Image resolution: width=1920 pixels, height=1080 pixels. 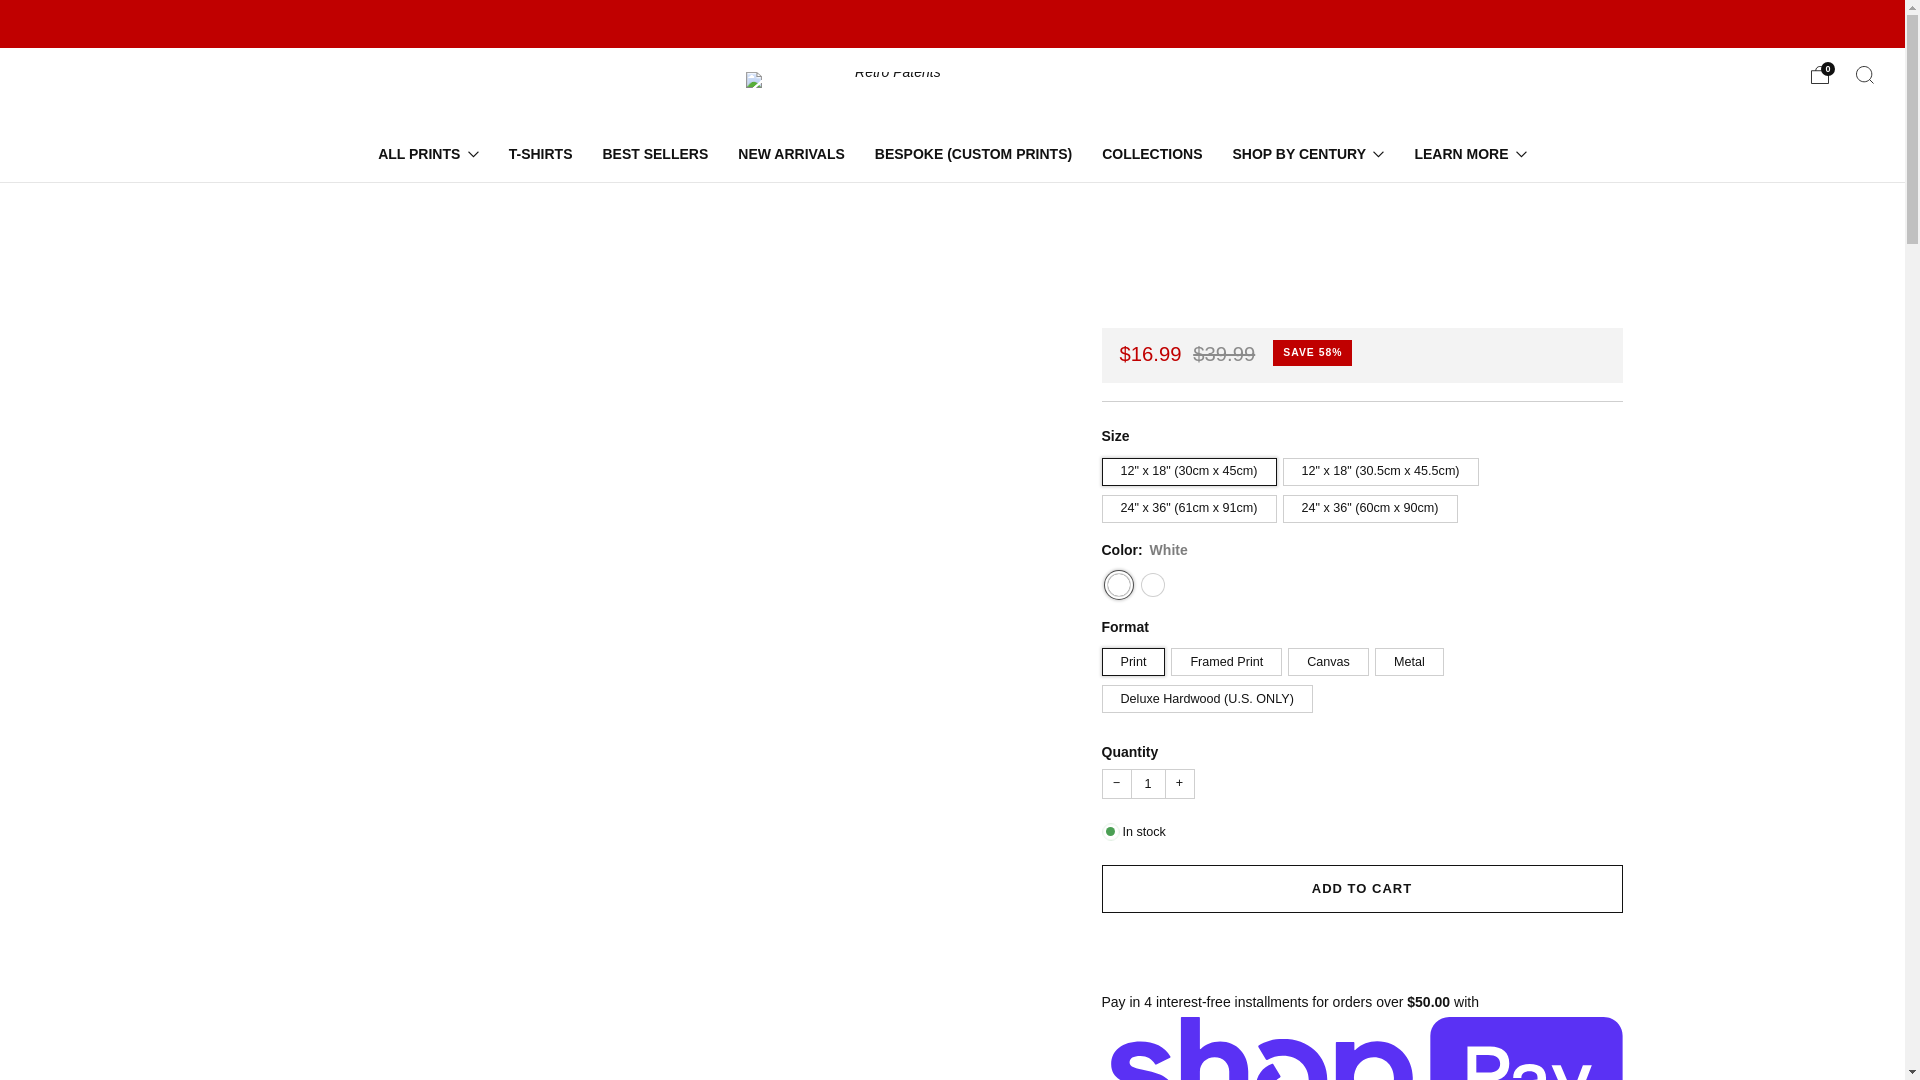 What do you see at coordinates (1230, 658) in the screenshot?
I see `Framed Print` at bounding box center [1230, 658].